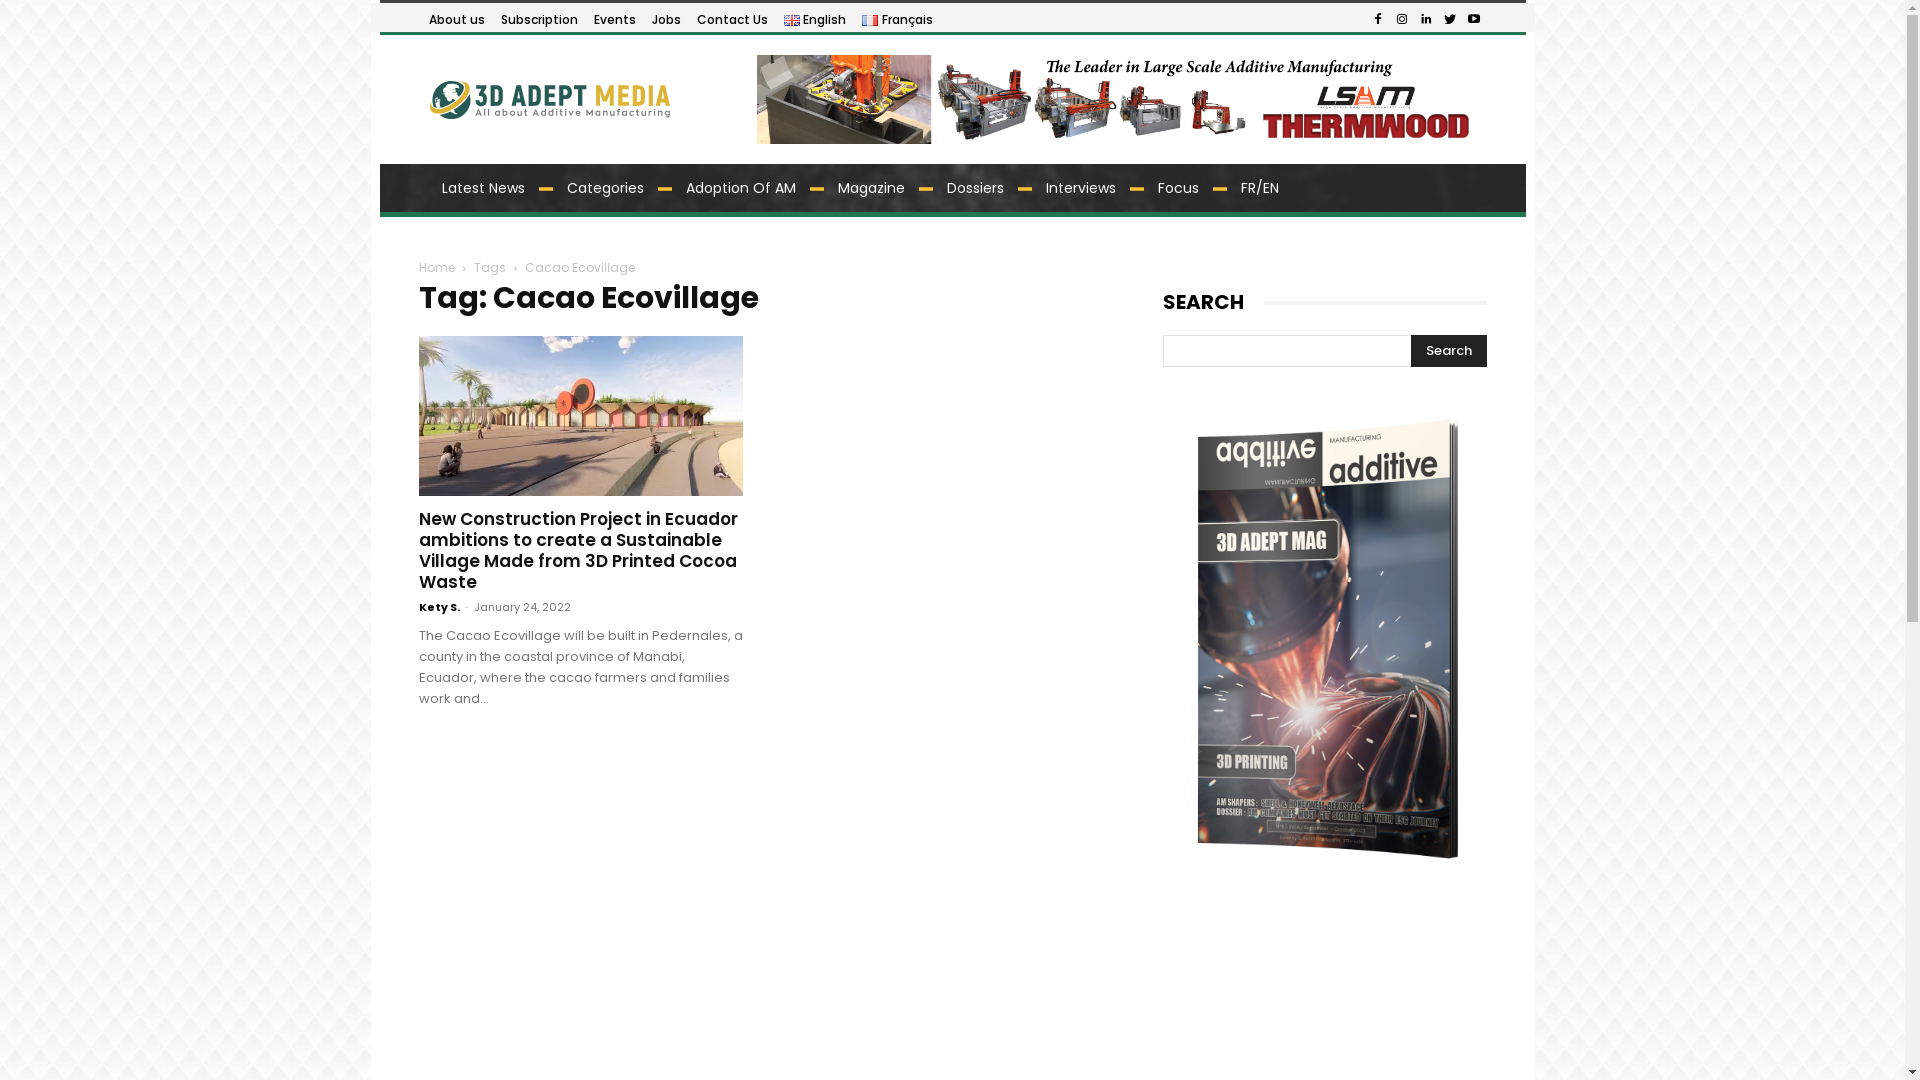 The height and width of the screenshot is (1080, 1920). I want to click on Kety S., so click(438, 607).